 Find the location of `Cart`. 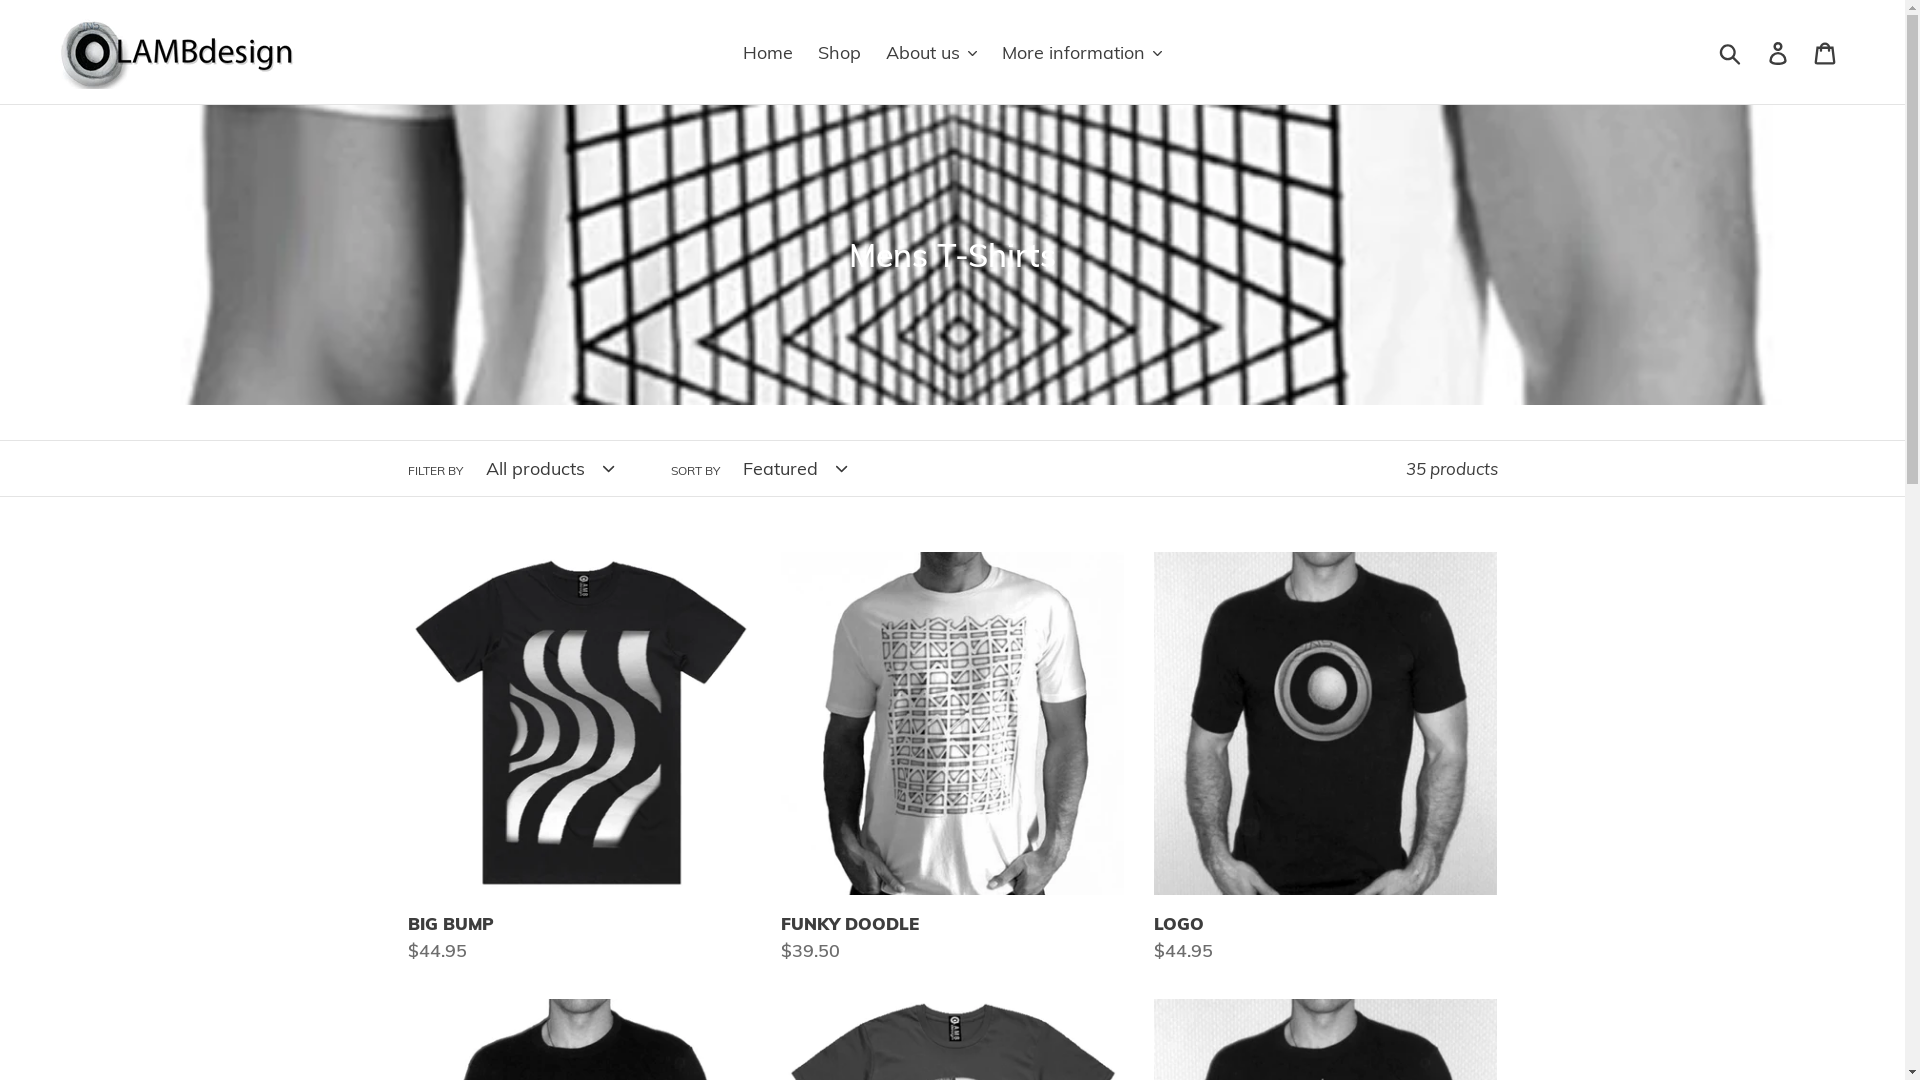

Cart is located at coordinates (1826, 52).